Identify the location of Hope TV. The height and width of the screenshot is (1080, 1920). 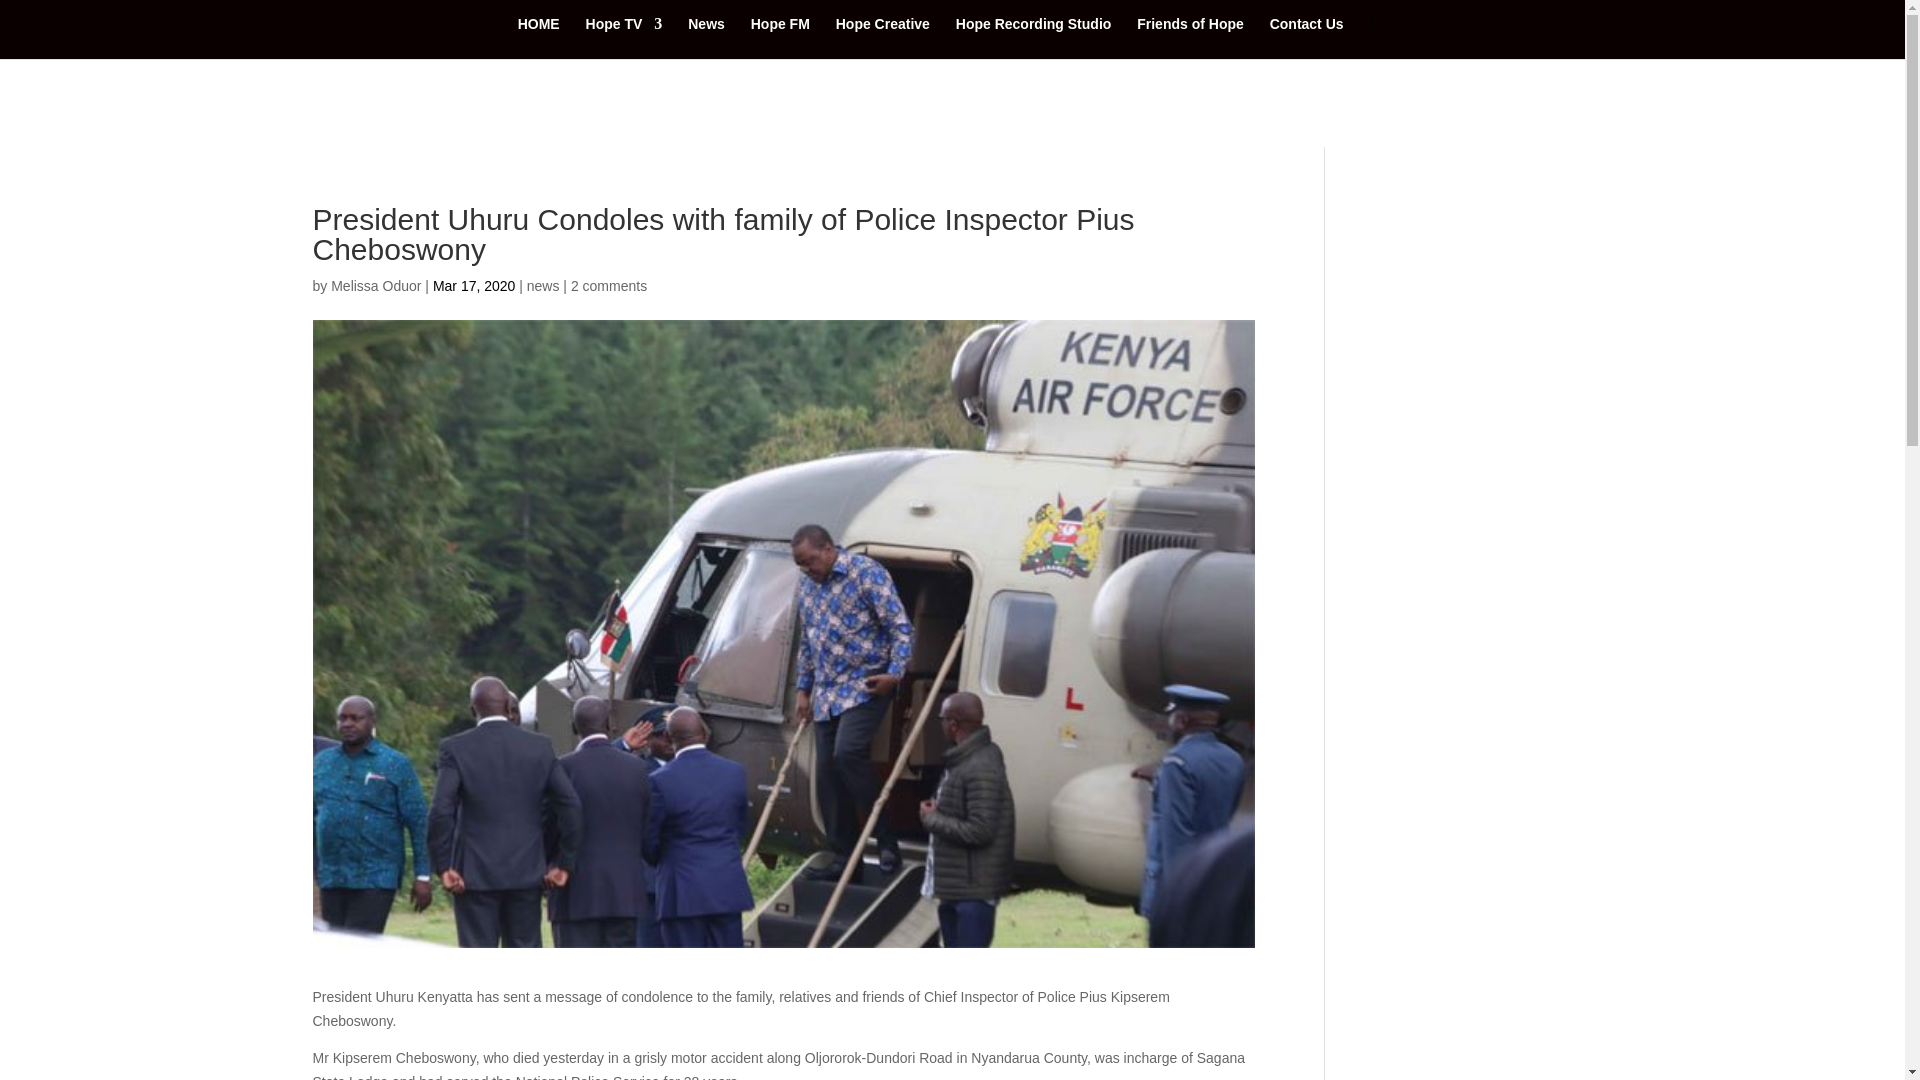
(624, 38).